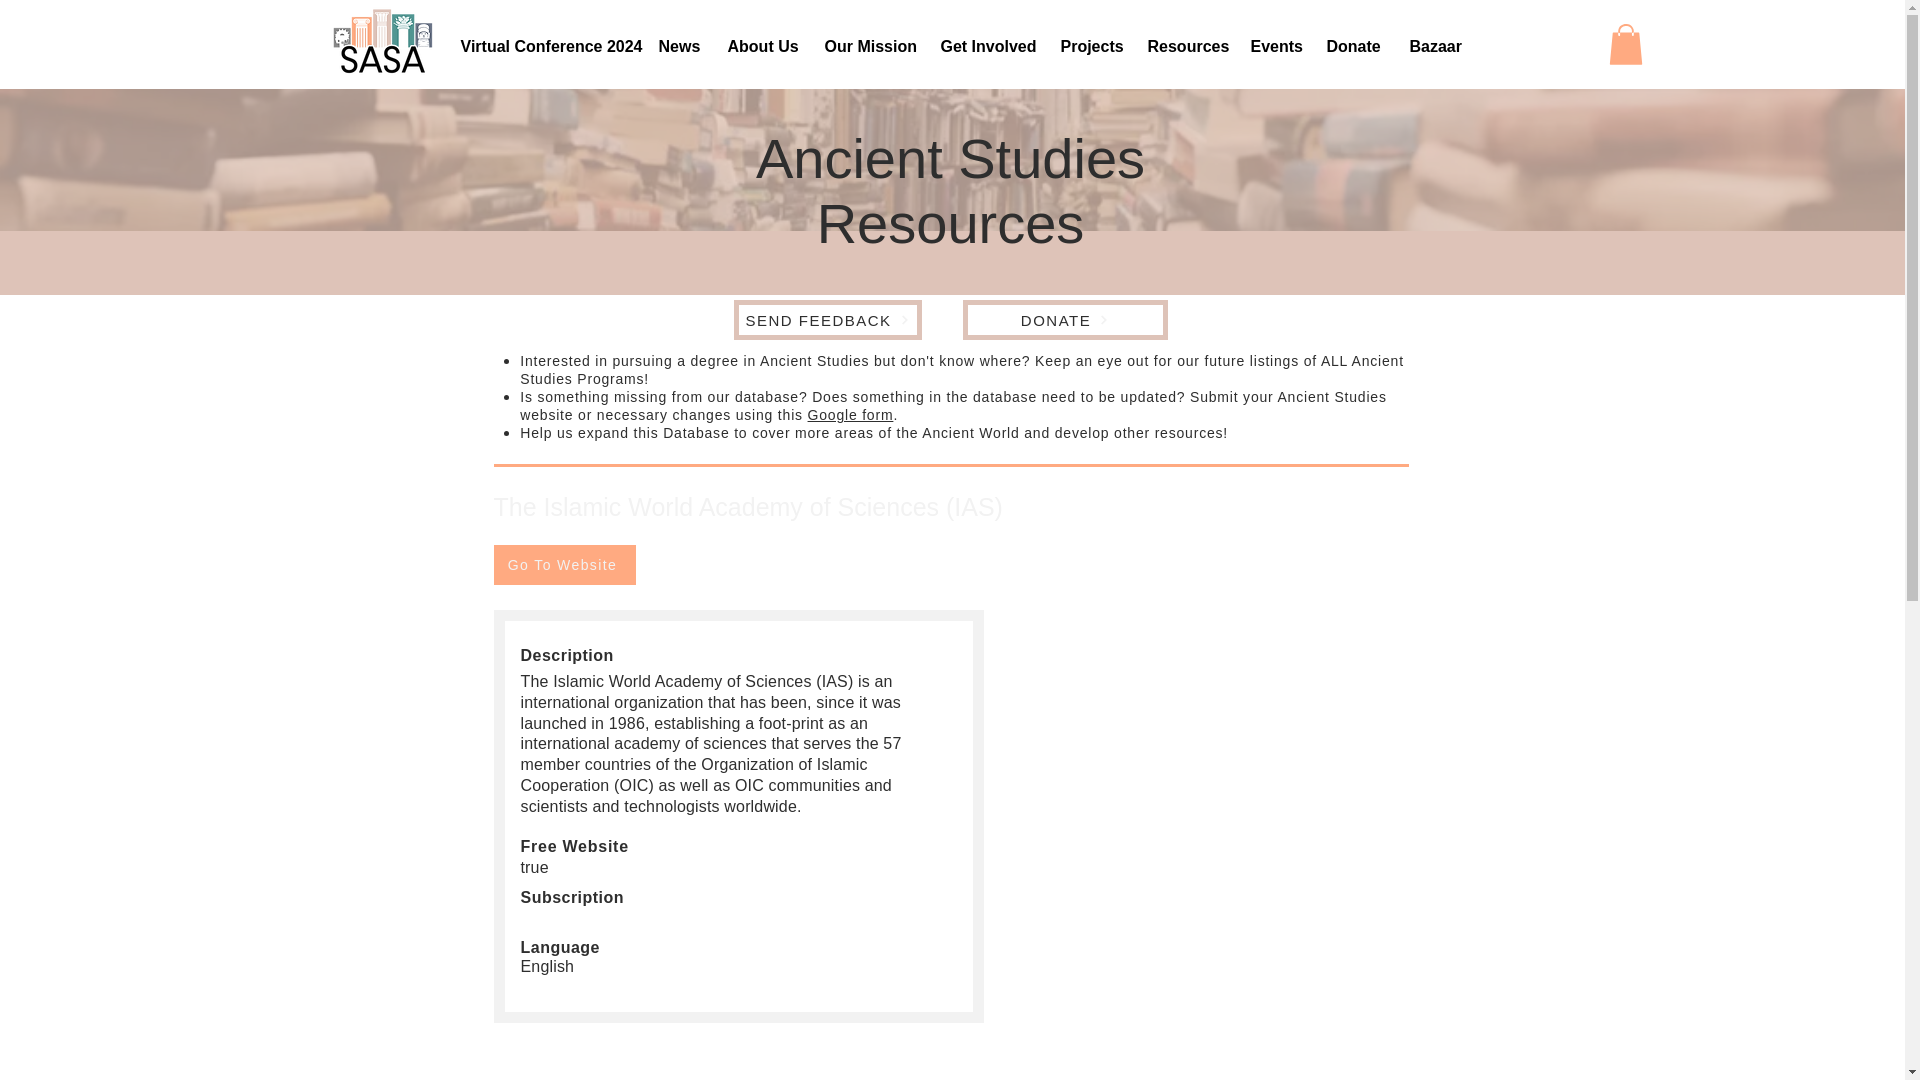 The width and height of the screenshot is (1920, 1080). What do you see at coordinates (1183, 46) in the screenshot?
I see `Resources` at bounding box center [1183, 46].